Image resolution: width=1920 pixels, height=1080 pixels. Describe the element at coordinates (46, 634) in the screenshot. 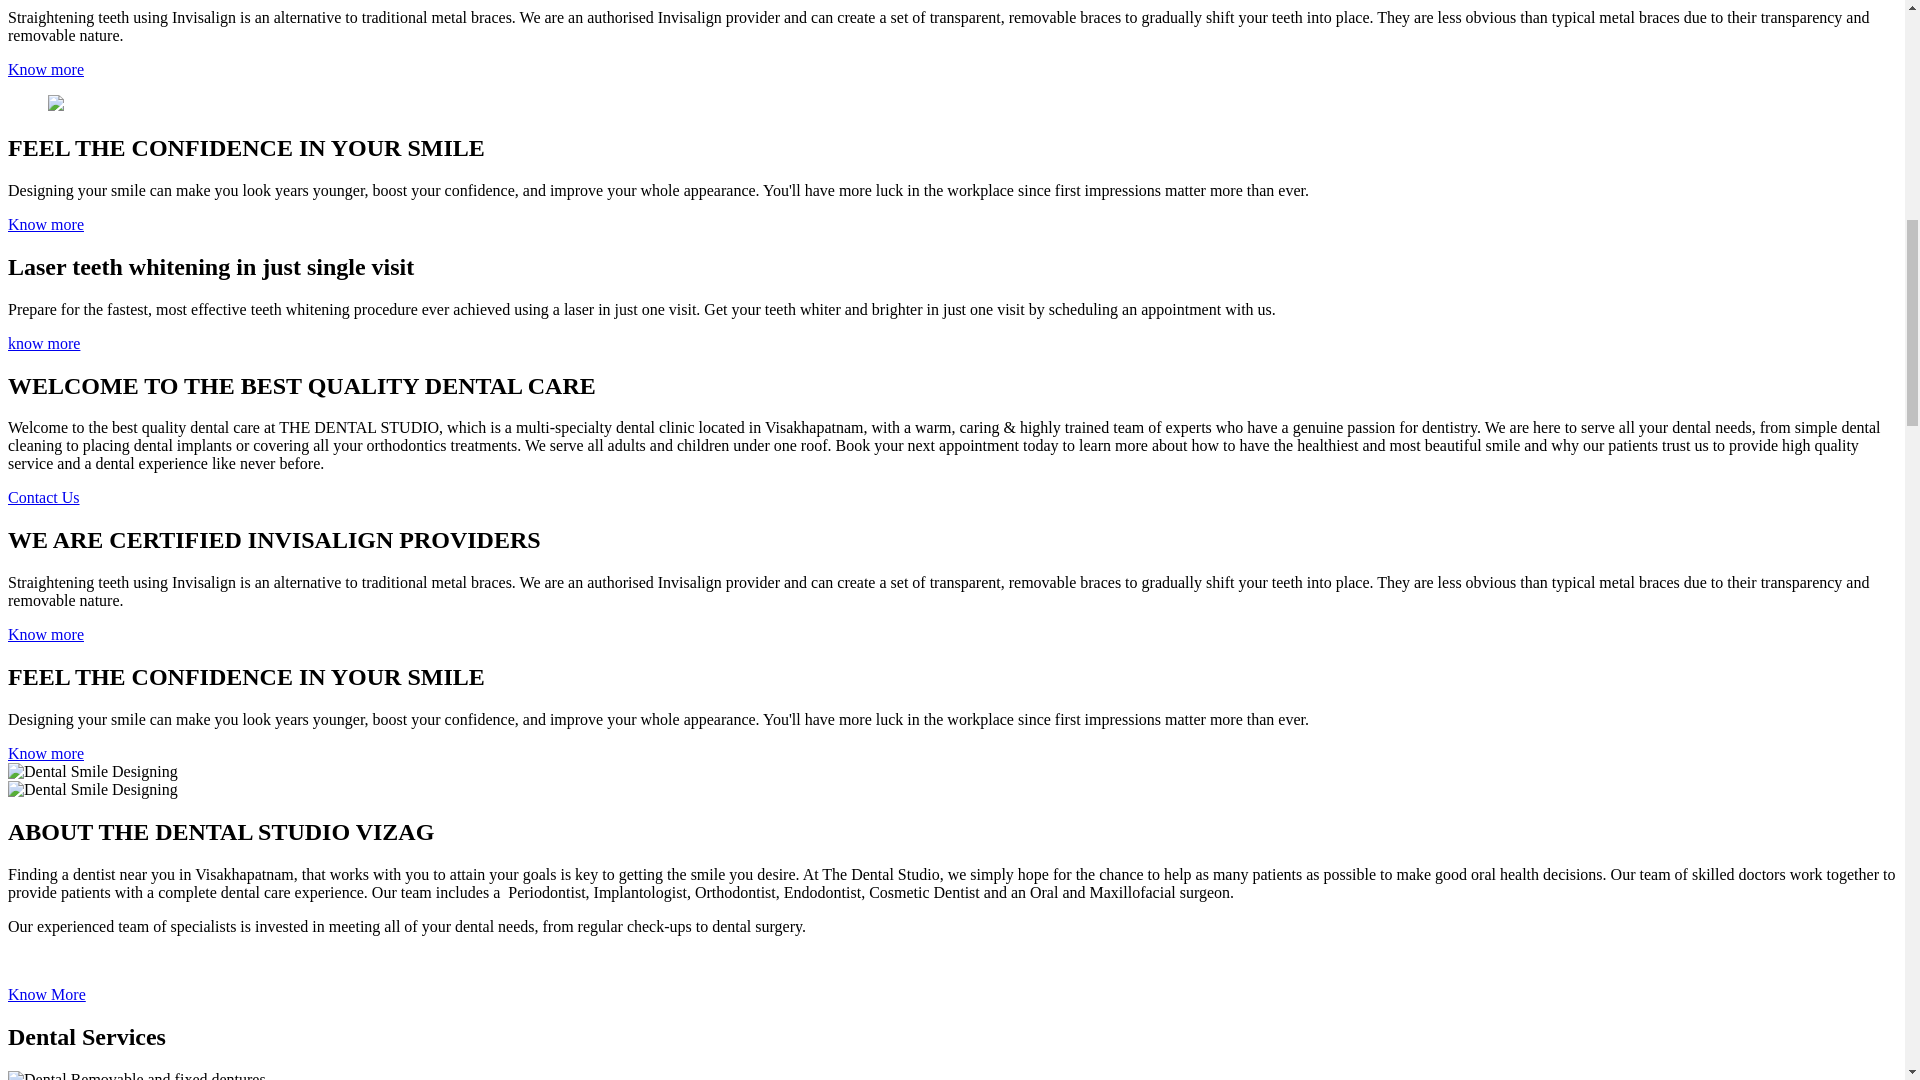

I see `Know more` at that location.